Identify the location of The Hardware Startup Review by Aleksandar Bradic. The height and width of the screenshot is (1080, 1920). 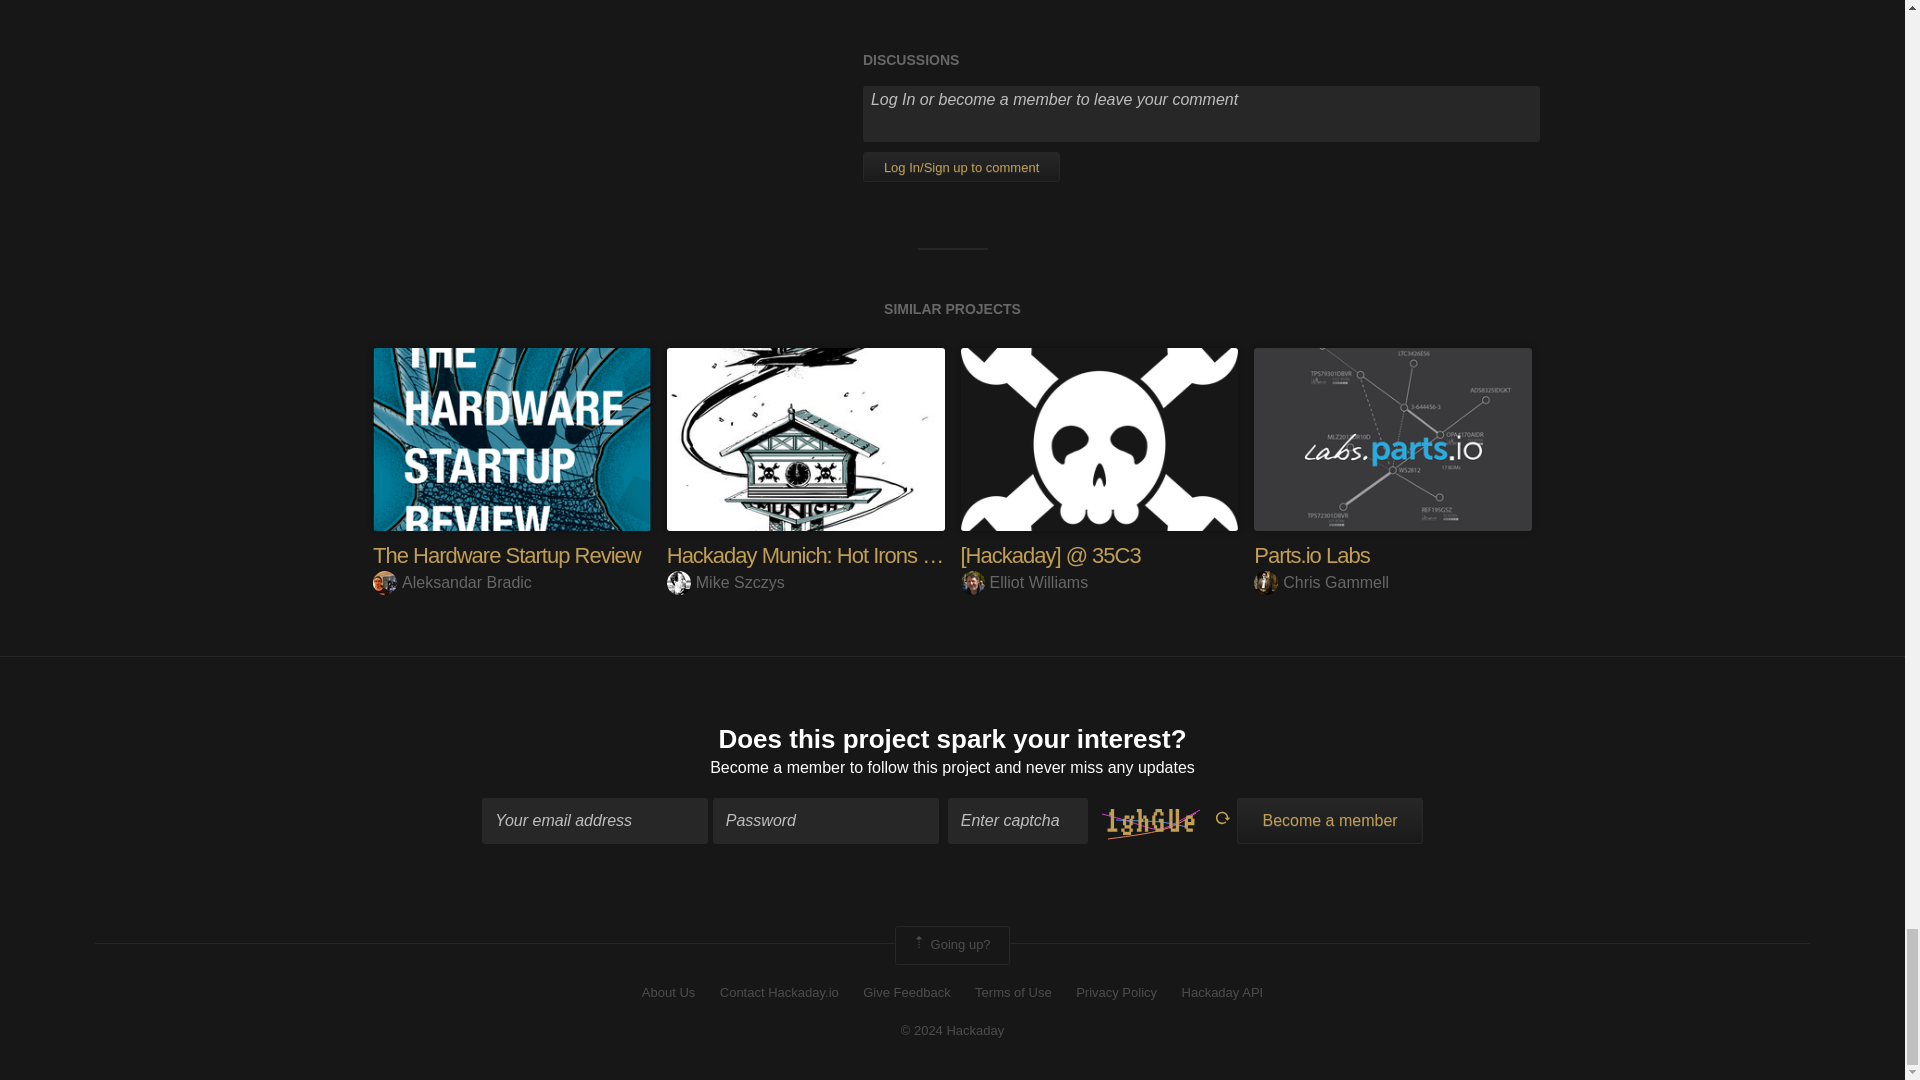
(511, 439).